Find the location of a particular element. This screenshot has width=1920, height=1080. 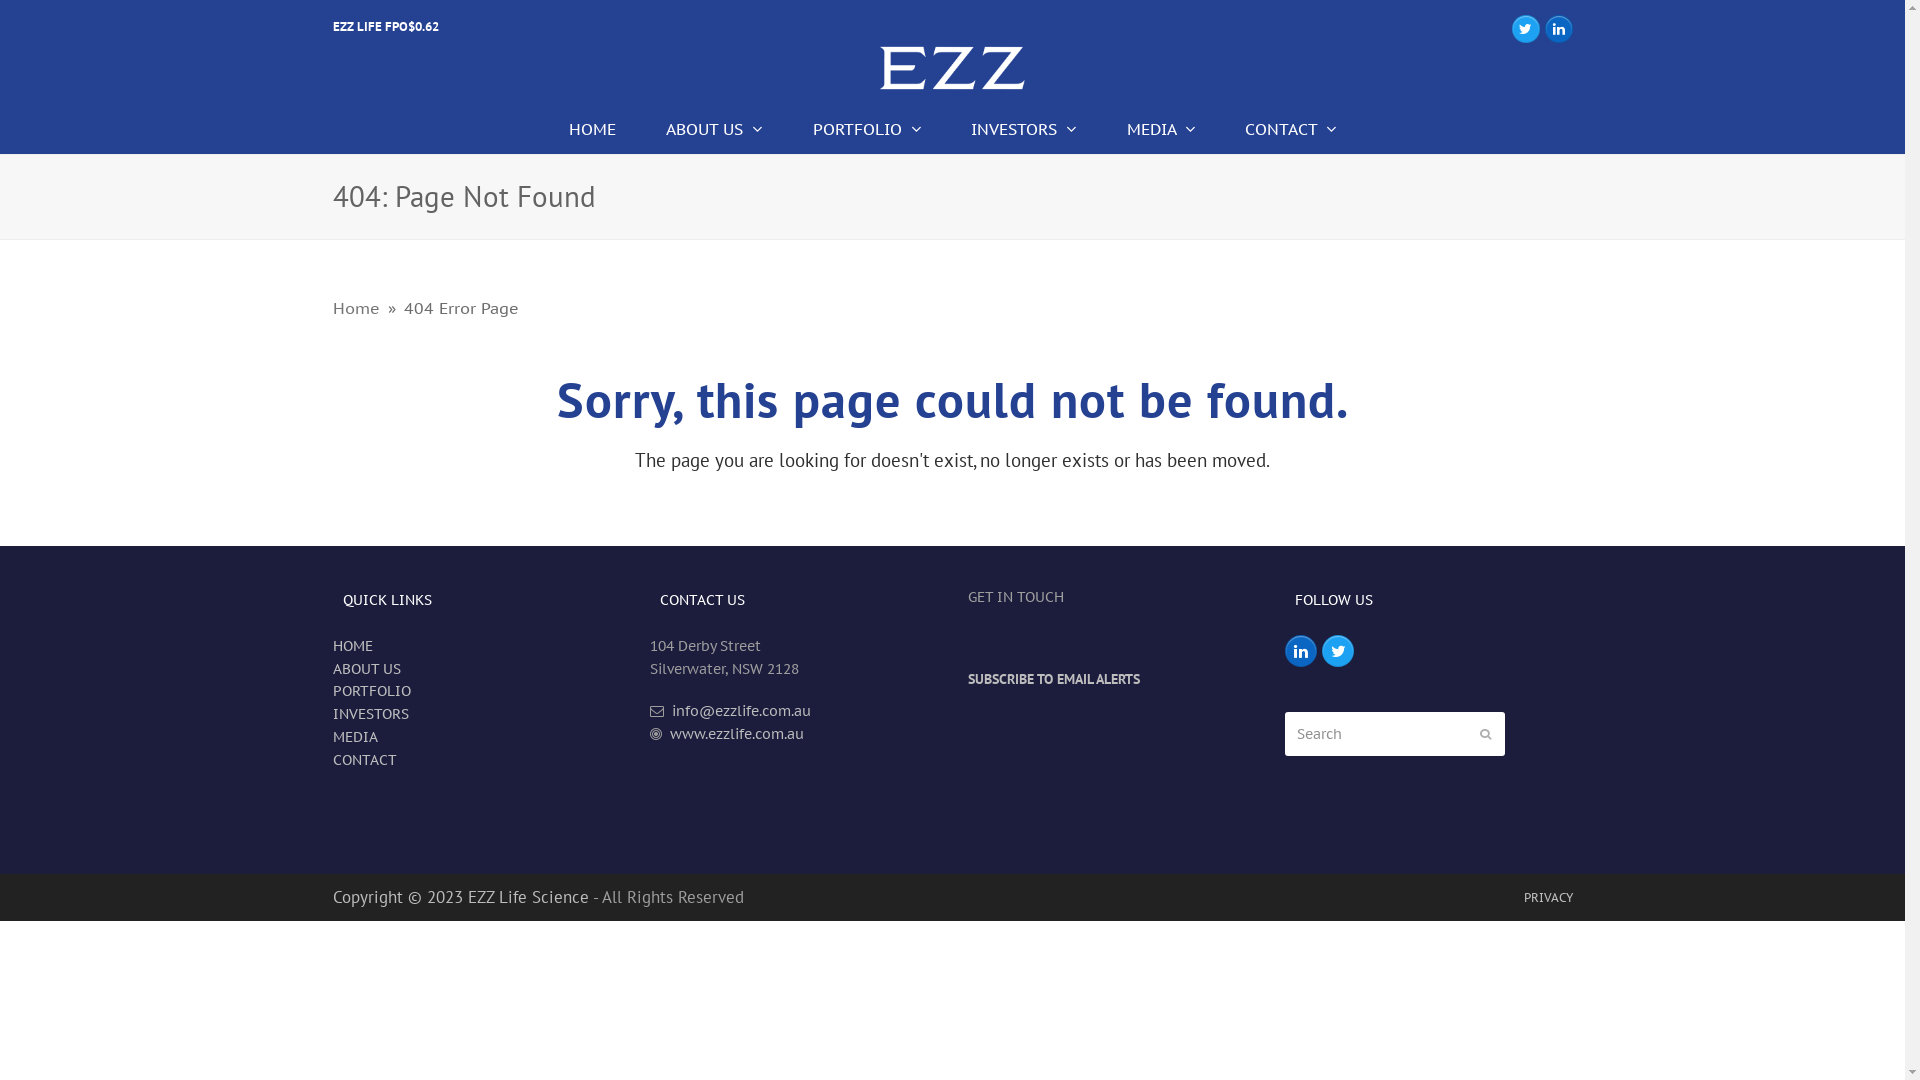

PORTFOLIO is located at coordinates (371, 691).